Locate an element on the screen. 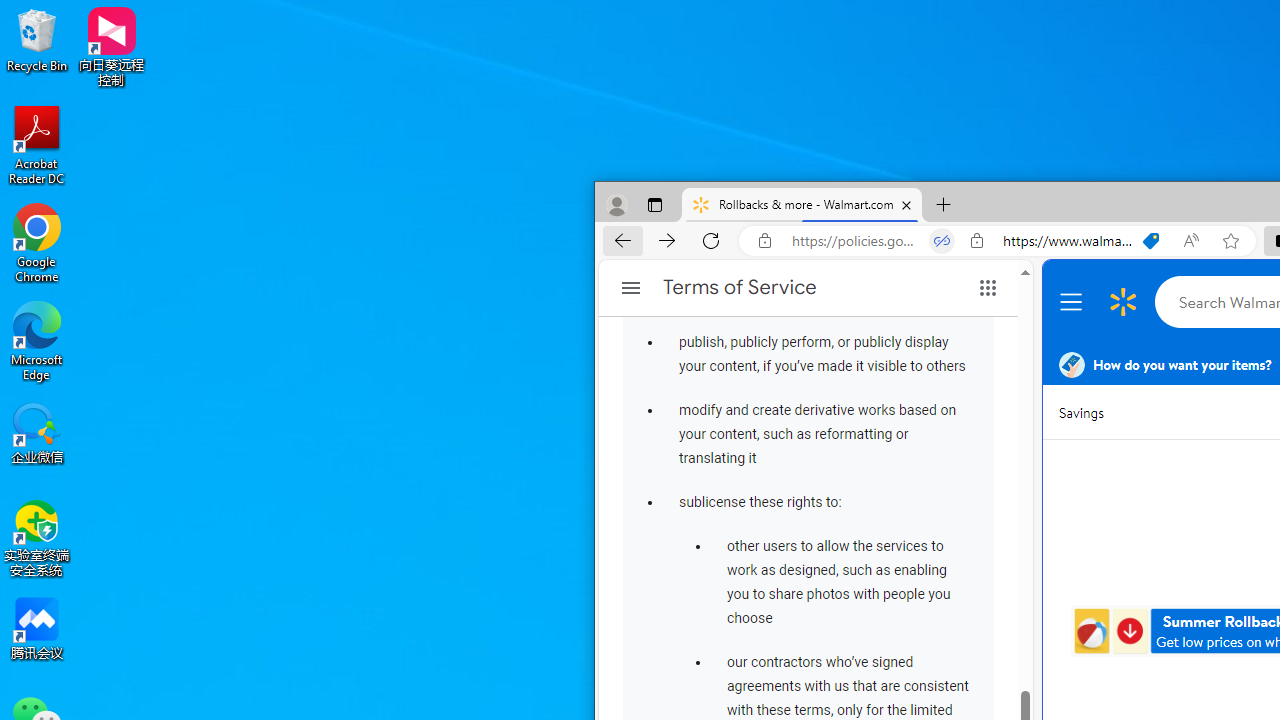 This screenshot has height=720, width=1280. Savings is located at coordinates (1080, 412).